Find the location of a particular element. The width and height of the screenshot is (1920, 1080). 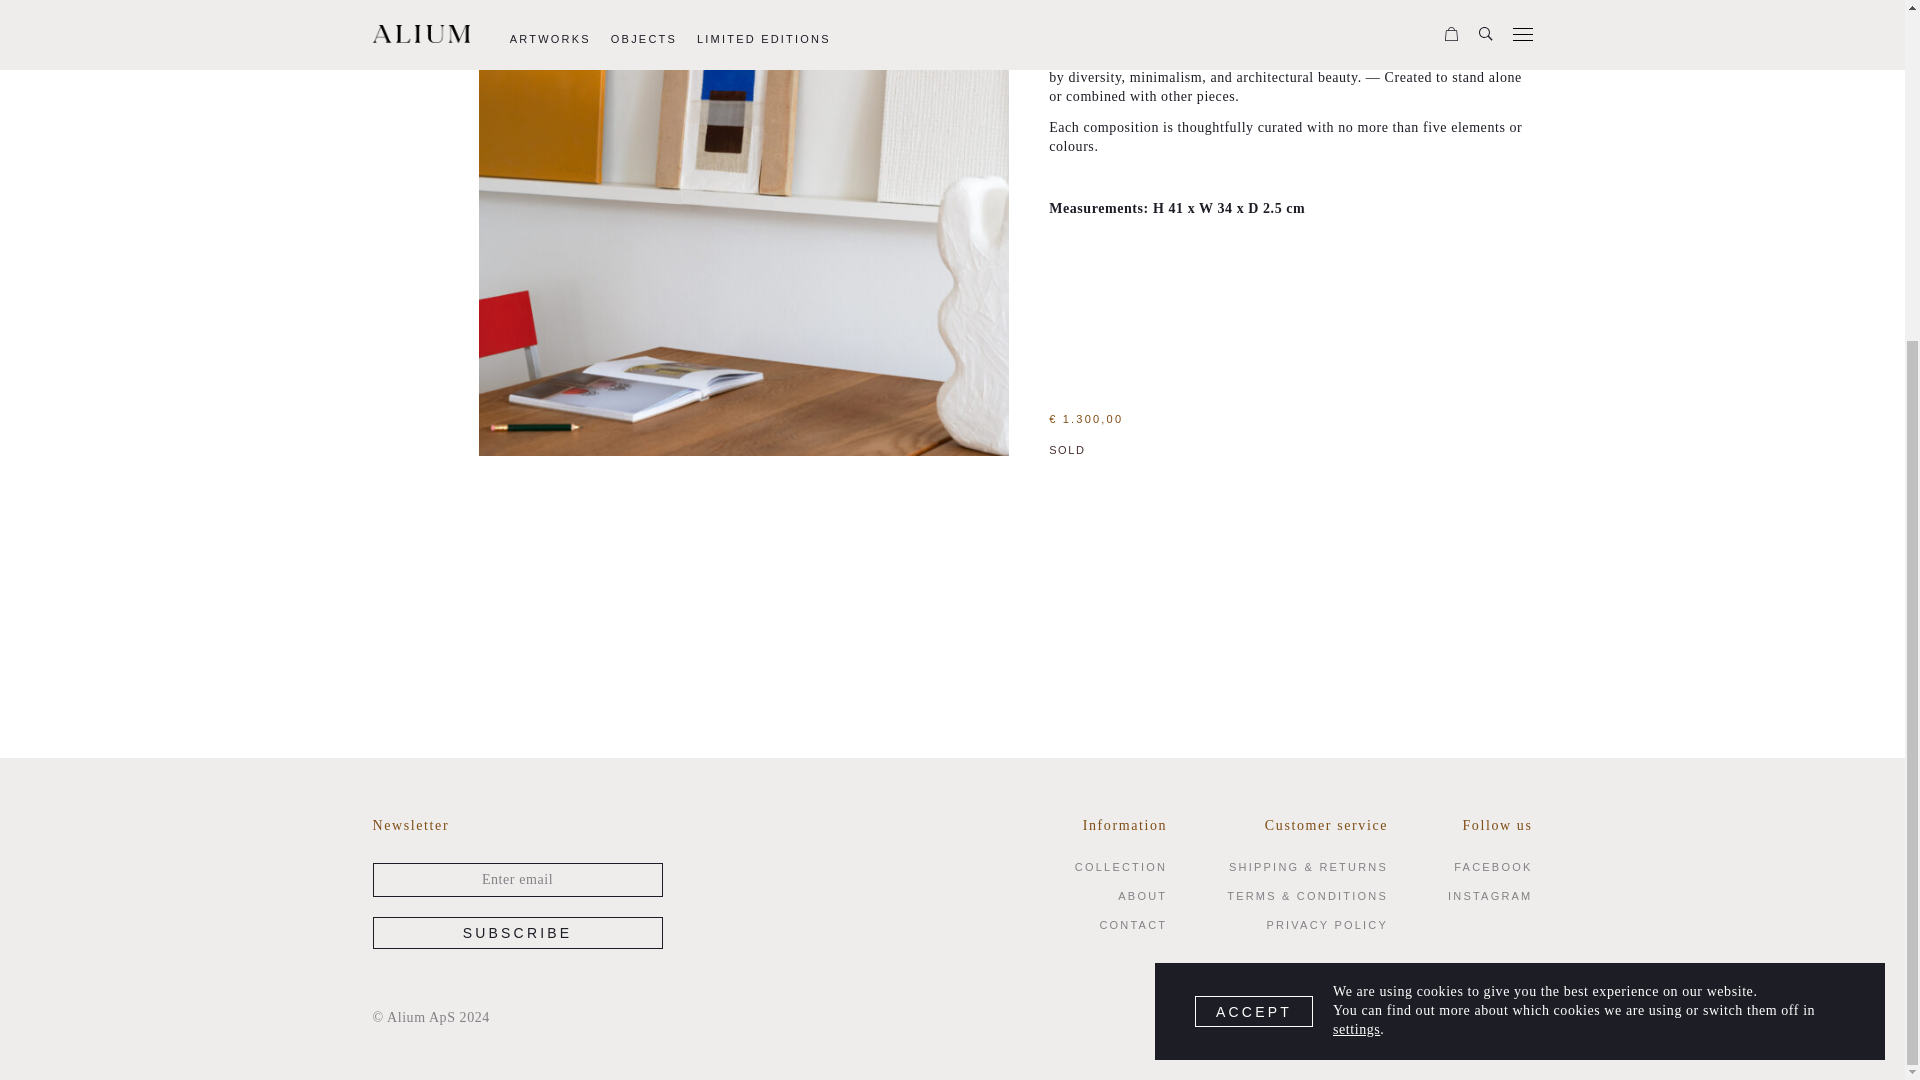

COLLECTION is located at coordinates (1121, 866).